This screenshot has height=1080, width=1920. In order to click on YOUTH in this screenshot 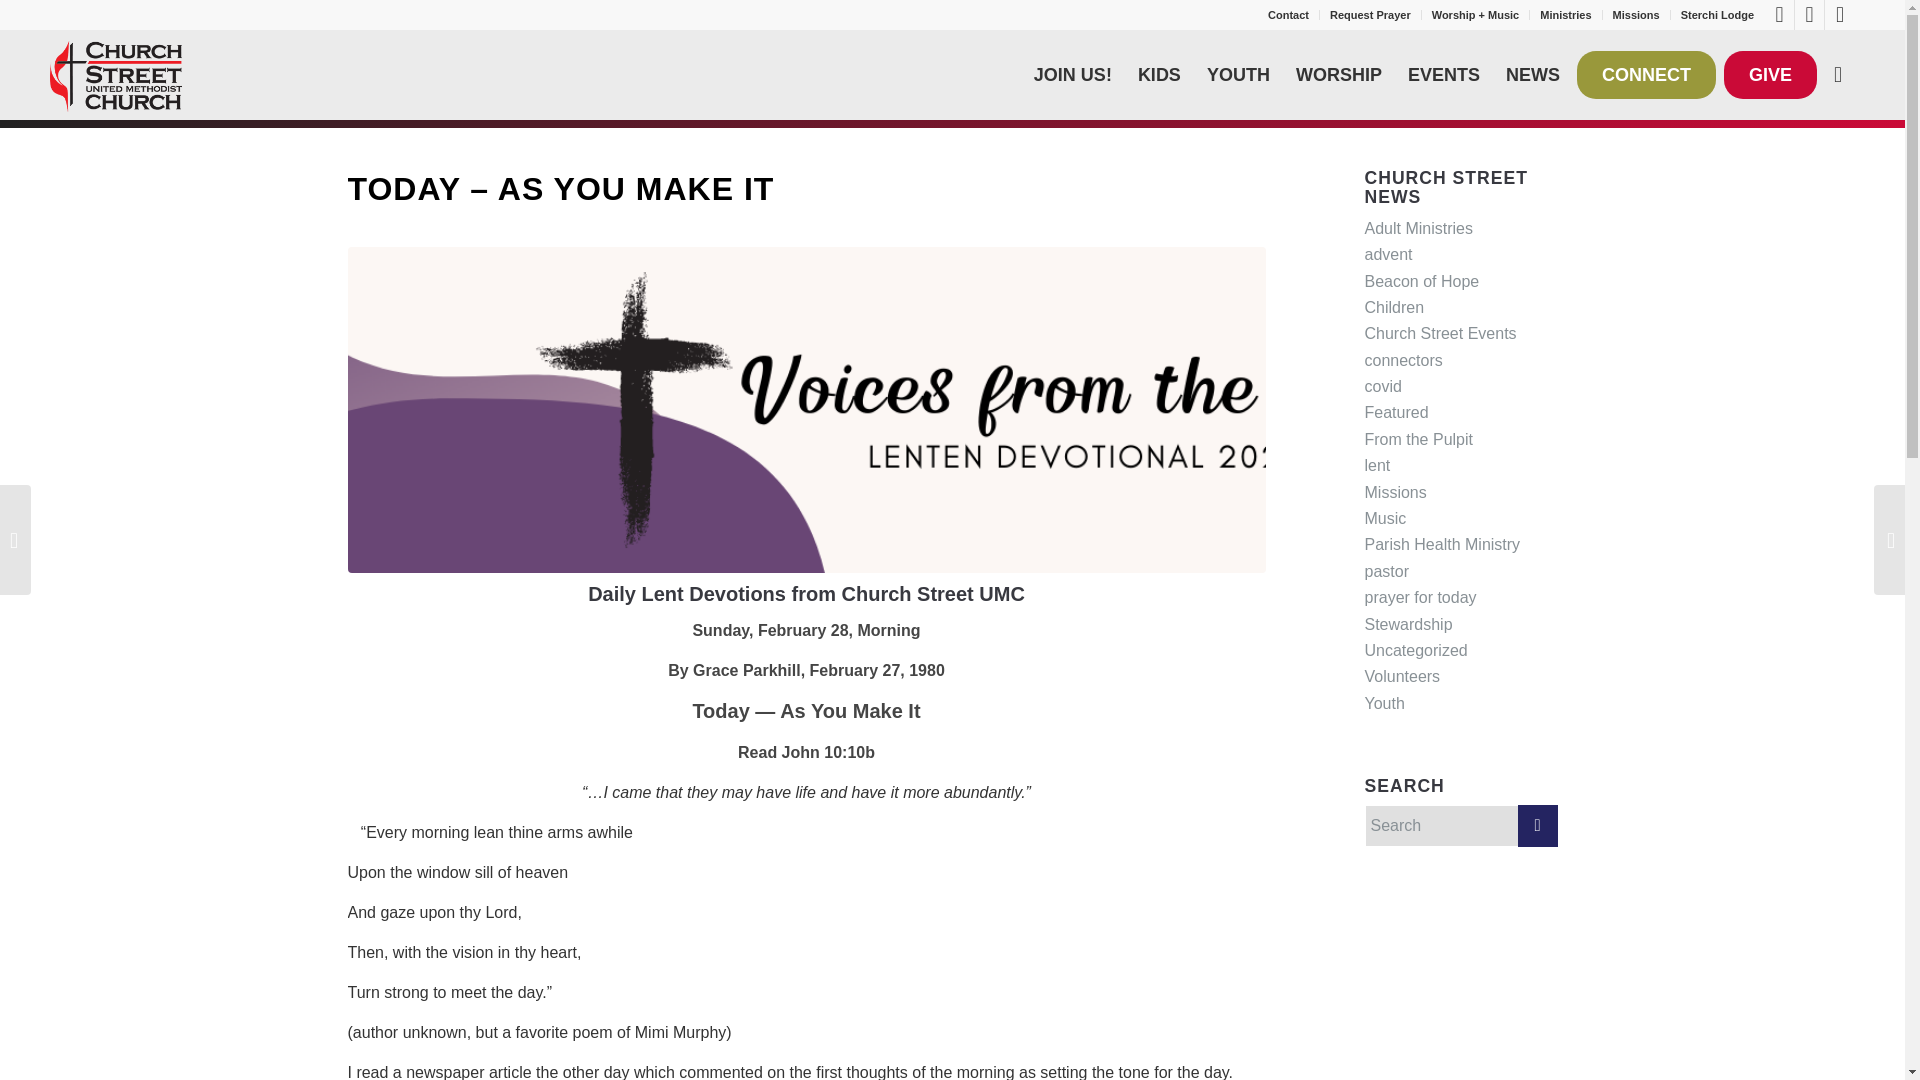, I will do `click(1238, 74)`.